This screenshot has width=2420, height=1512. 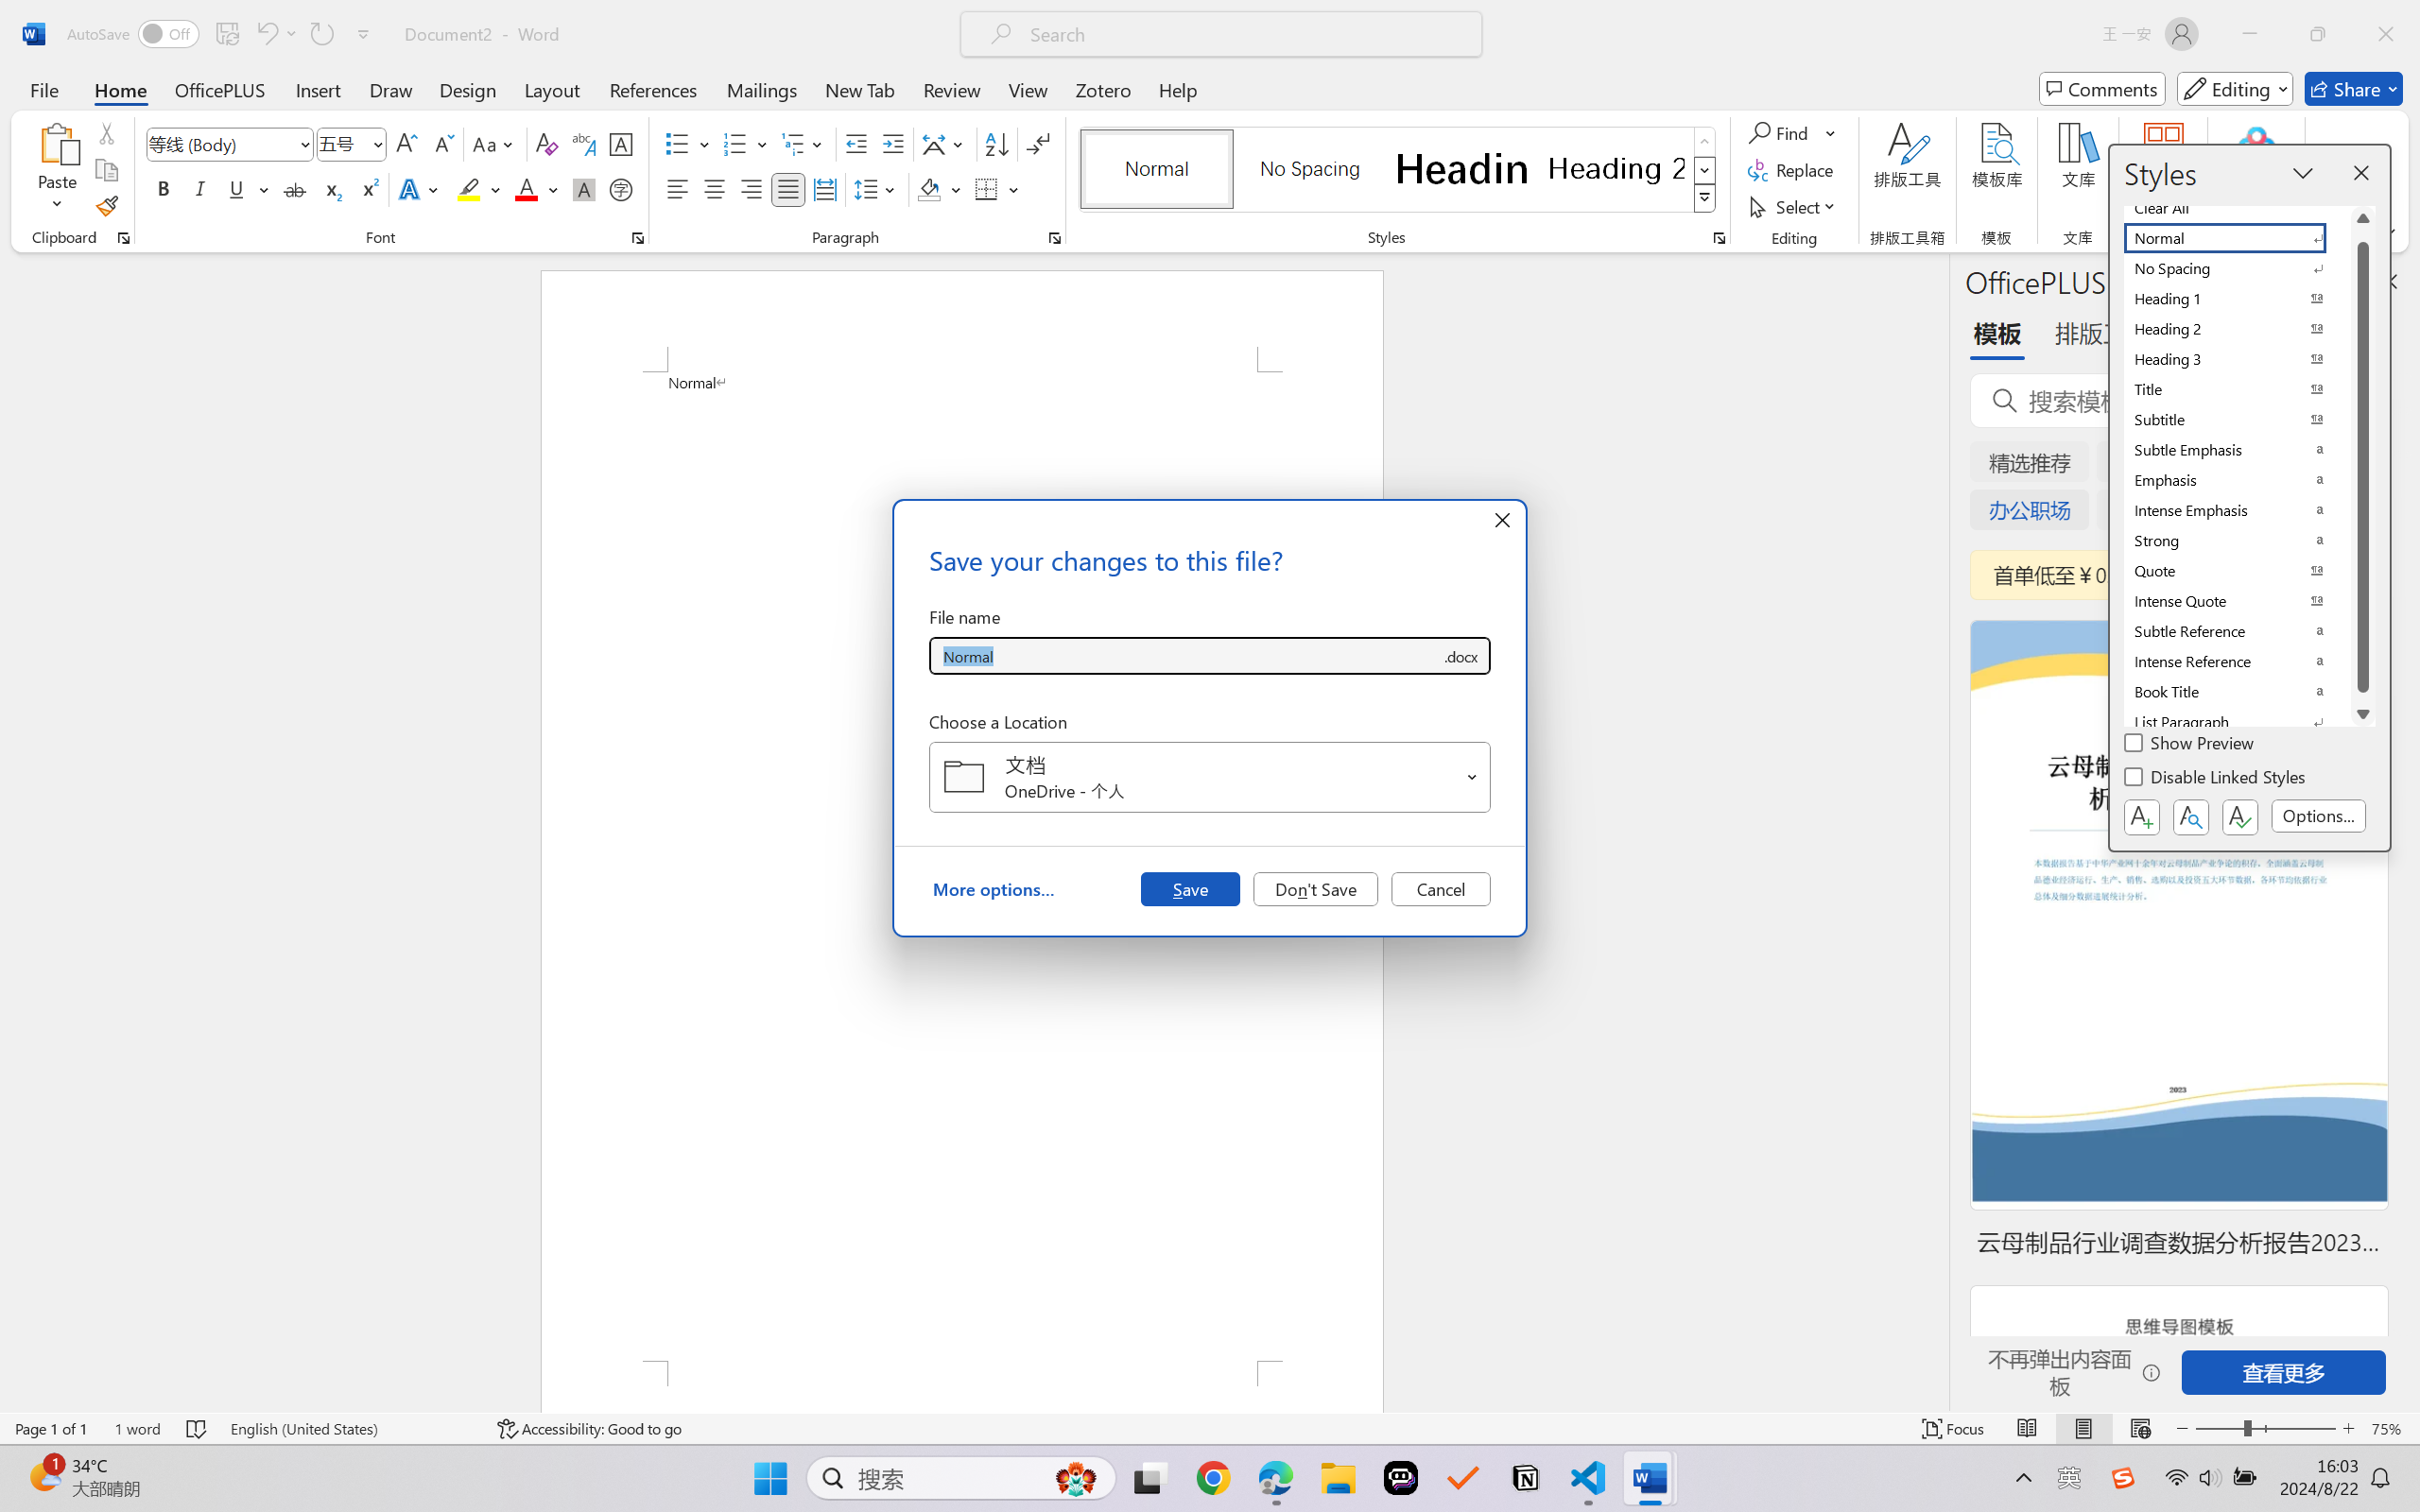 I want to click on Read Mode, so click(x=2028, y=1429).